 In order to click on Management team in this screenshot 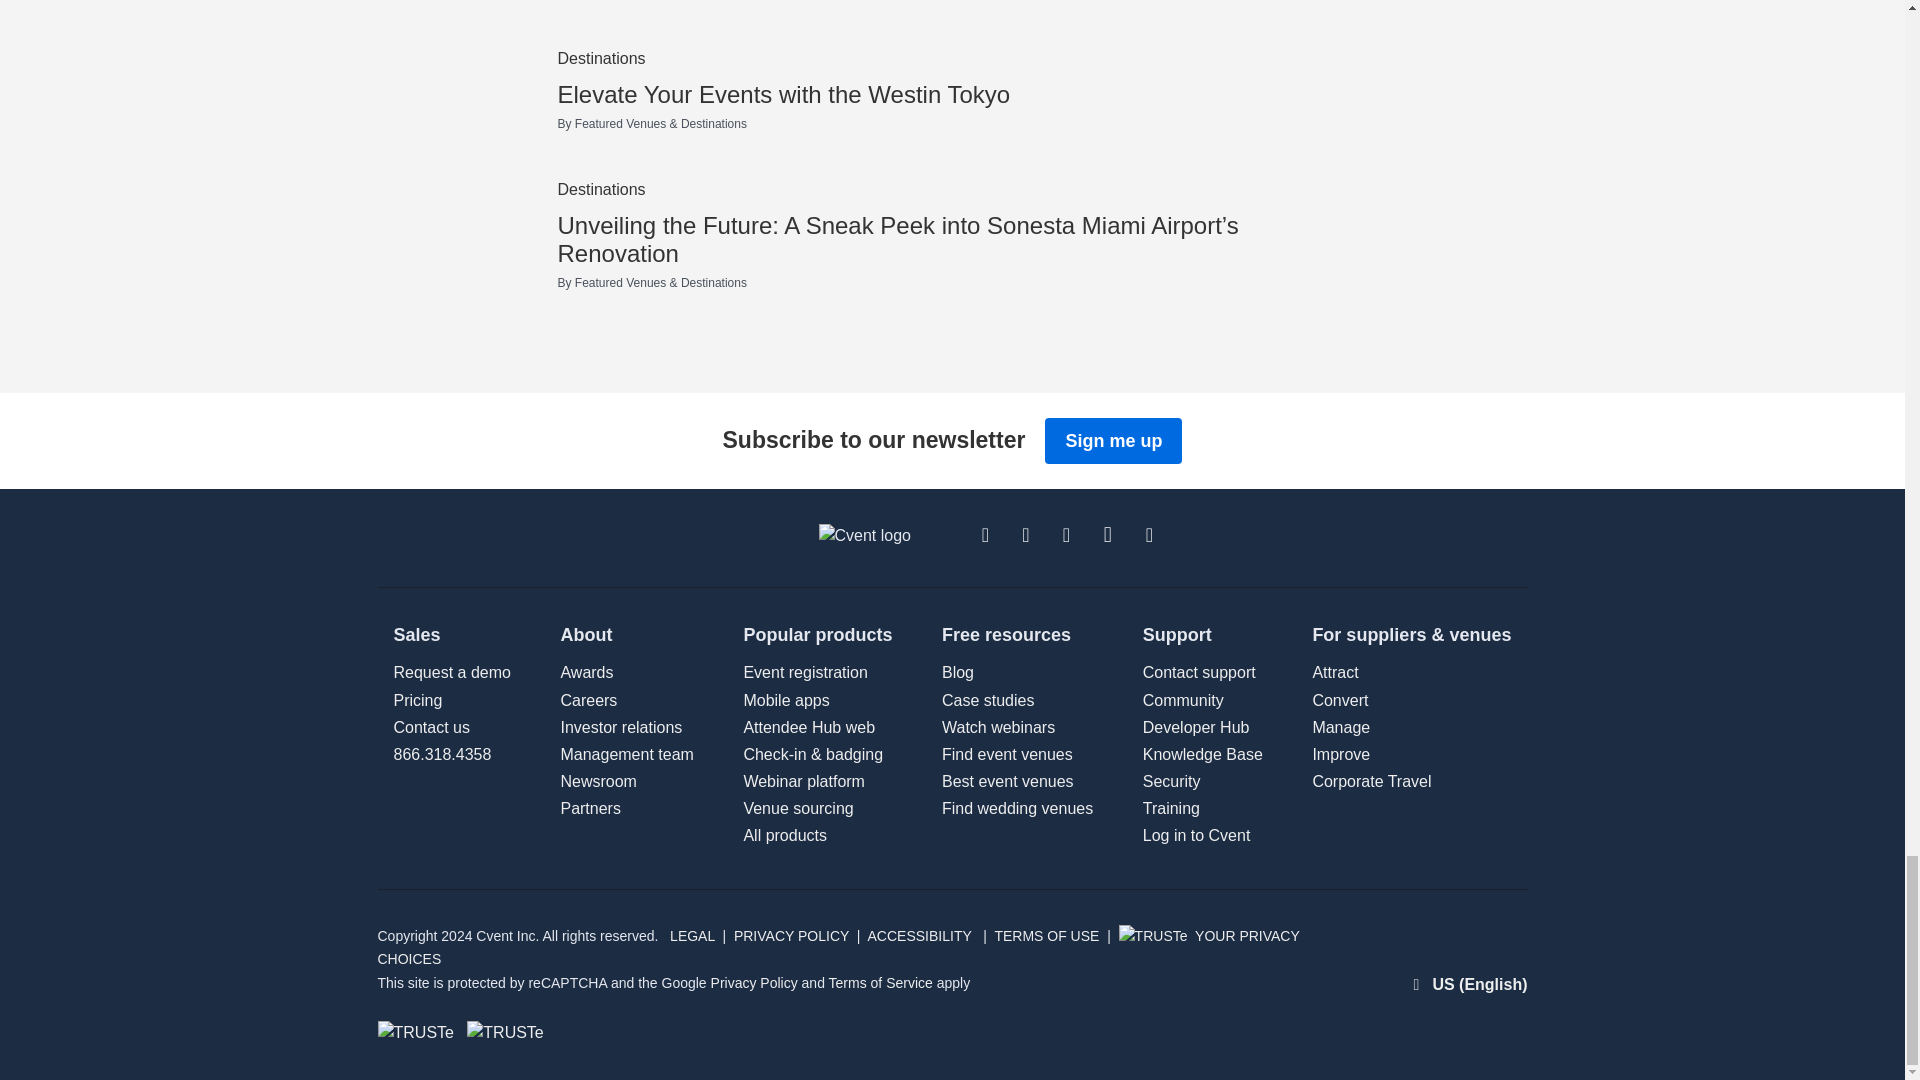, I will do `click(590, 808)`.